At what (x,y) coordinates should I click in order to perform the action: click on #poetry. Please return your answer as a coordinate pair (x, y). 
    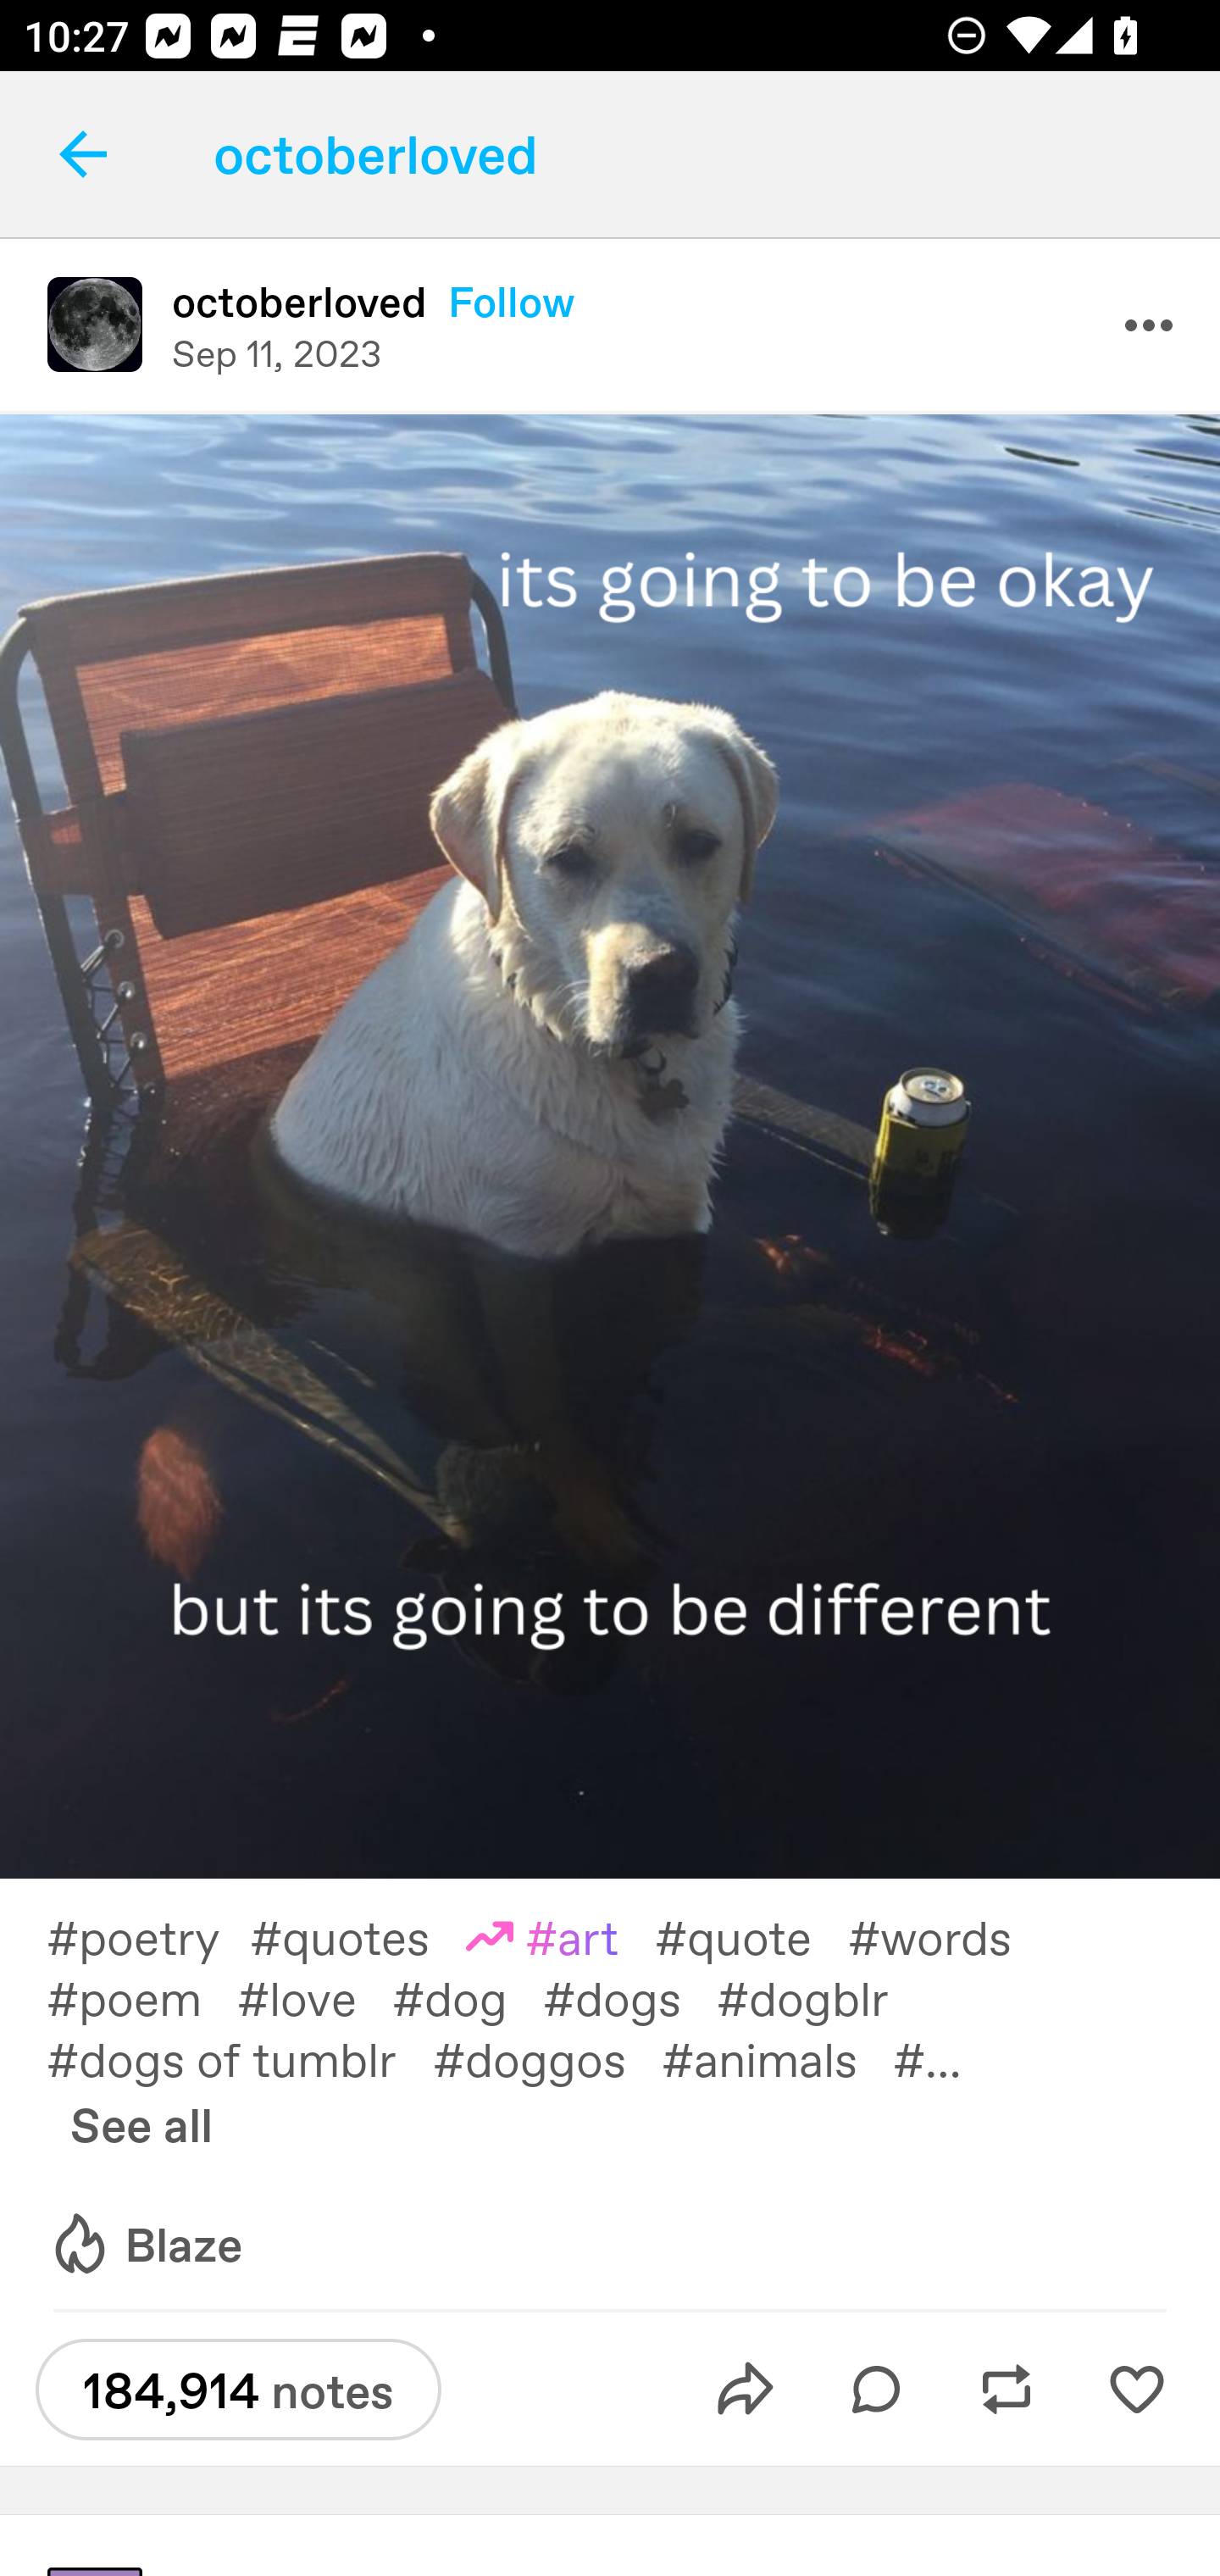
    Looking at the image, I should click on (147, 1935).